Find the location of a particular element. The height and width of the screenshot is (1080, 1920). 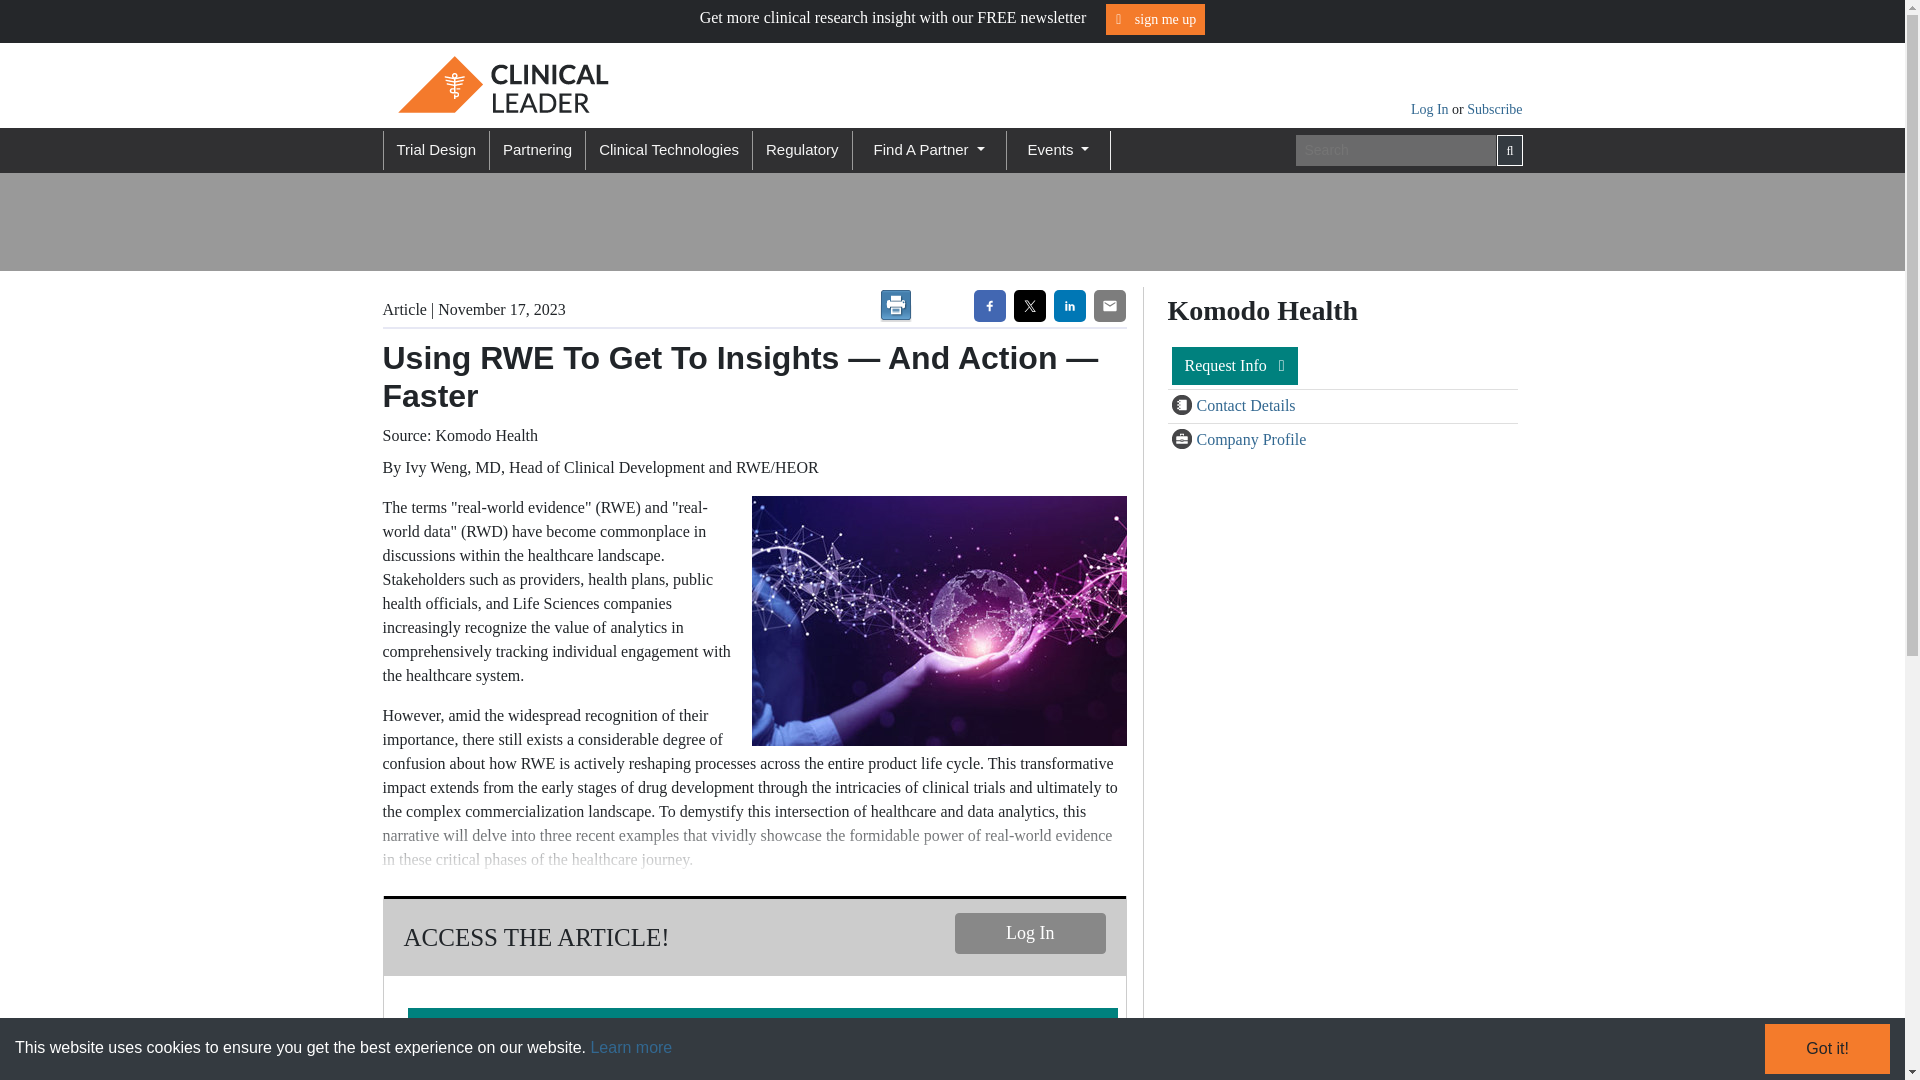

GettyImages-1356381571 world data is located at coordinates (934, 620).